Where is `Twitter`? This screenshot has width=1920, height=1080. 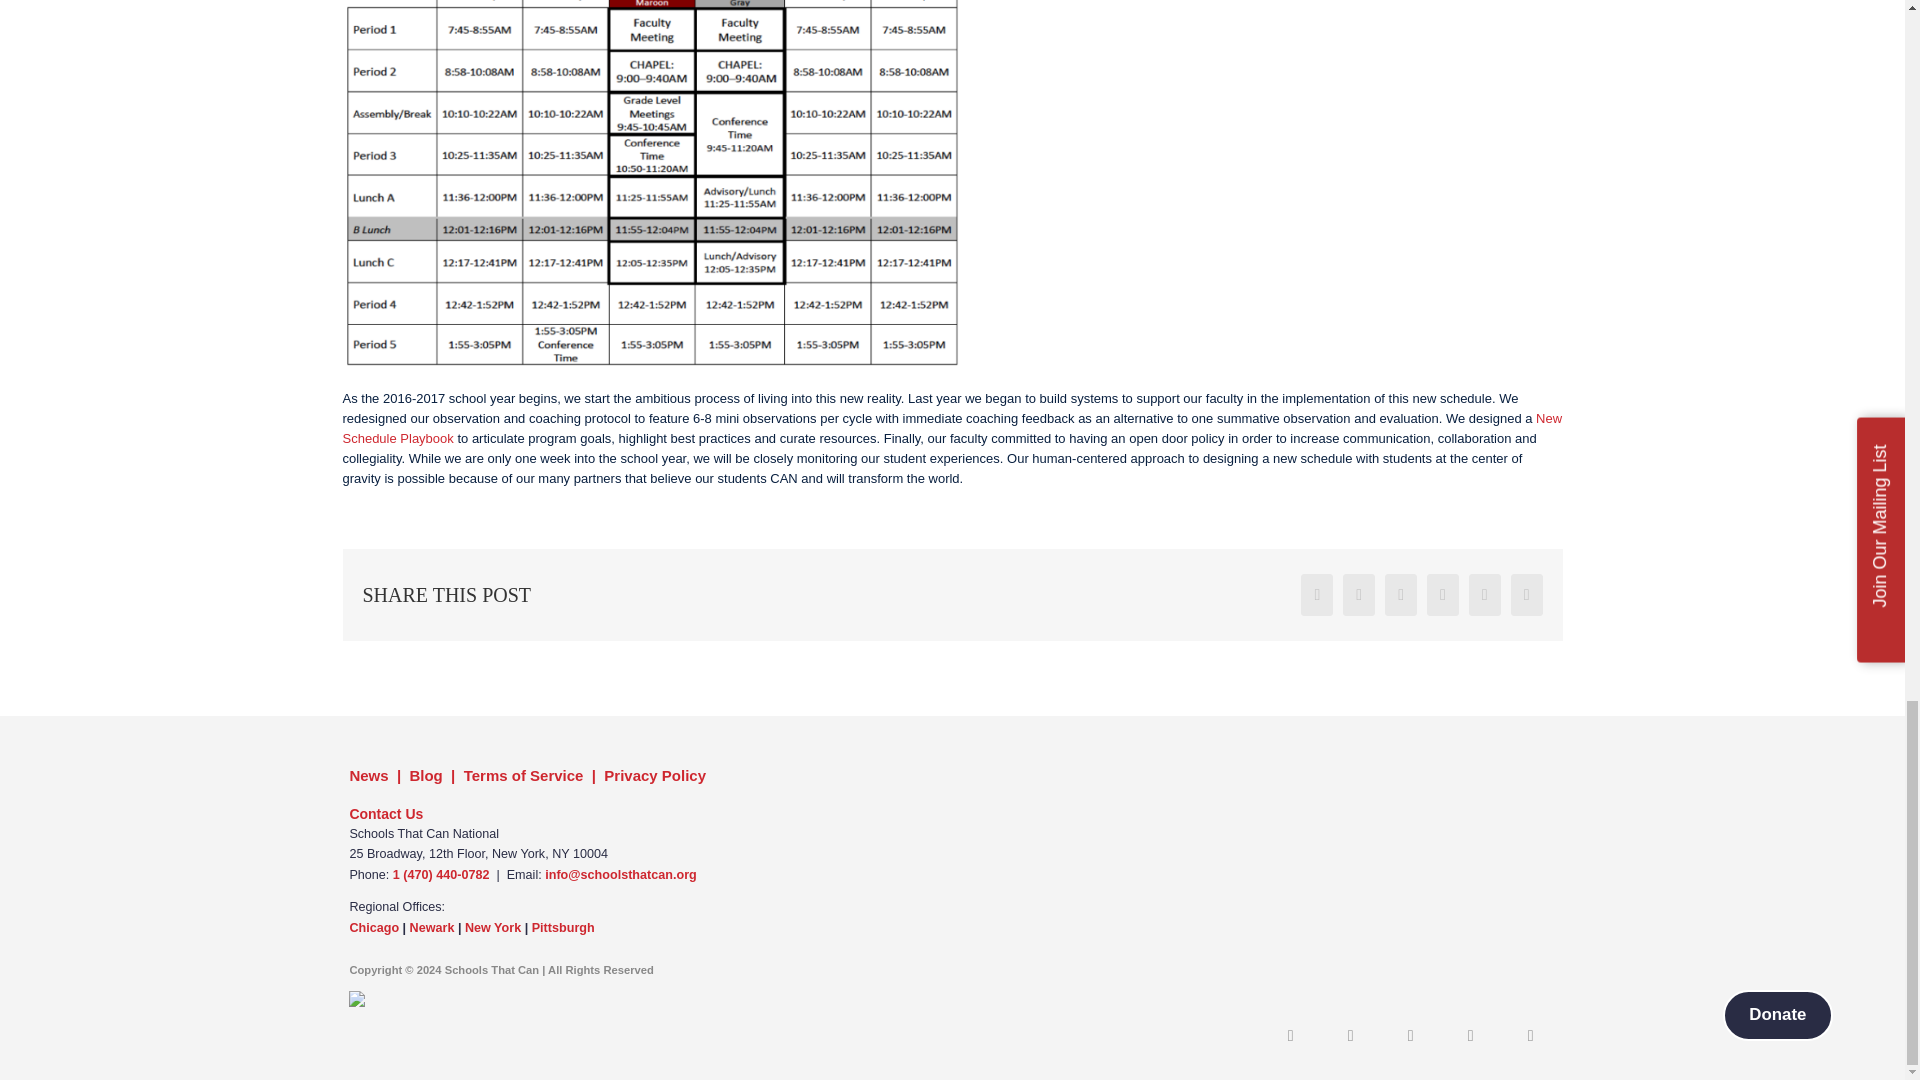
Twitter is located at coordinates (1358, 594).